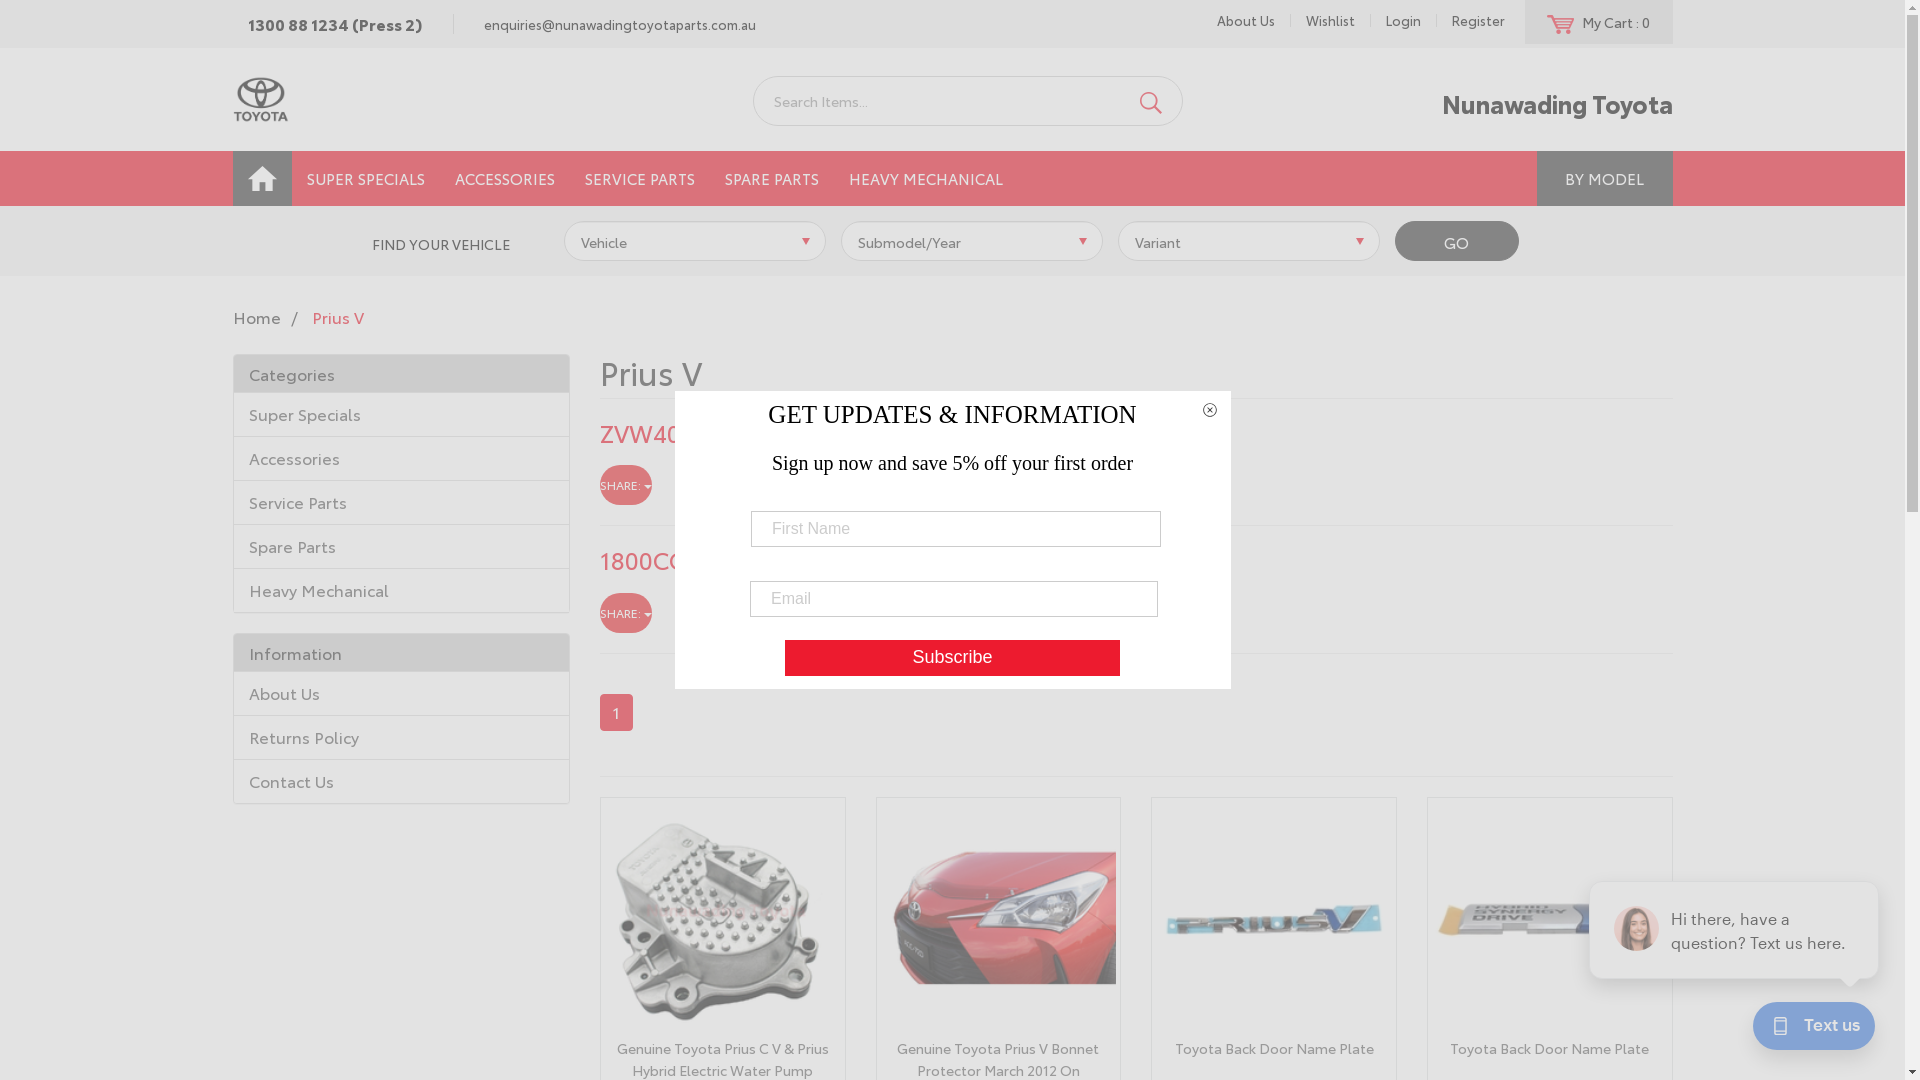 The image size is (1920, 1080). I want to click on About Us, so click(402, 694).